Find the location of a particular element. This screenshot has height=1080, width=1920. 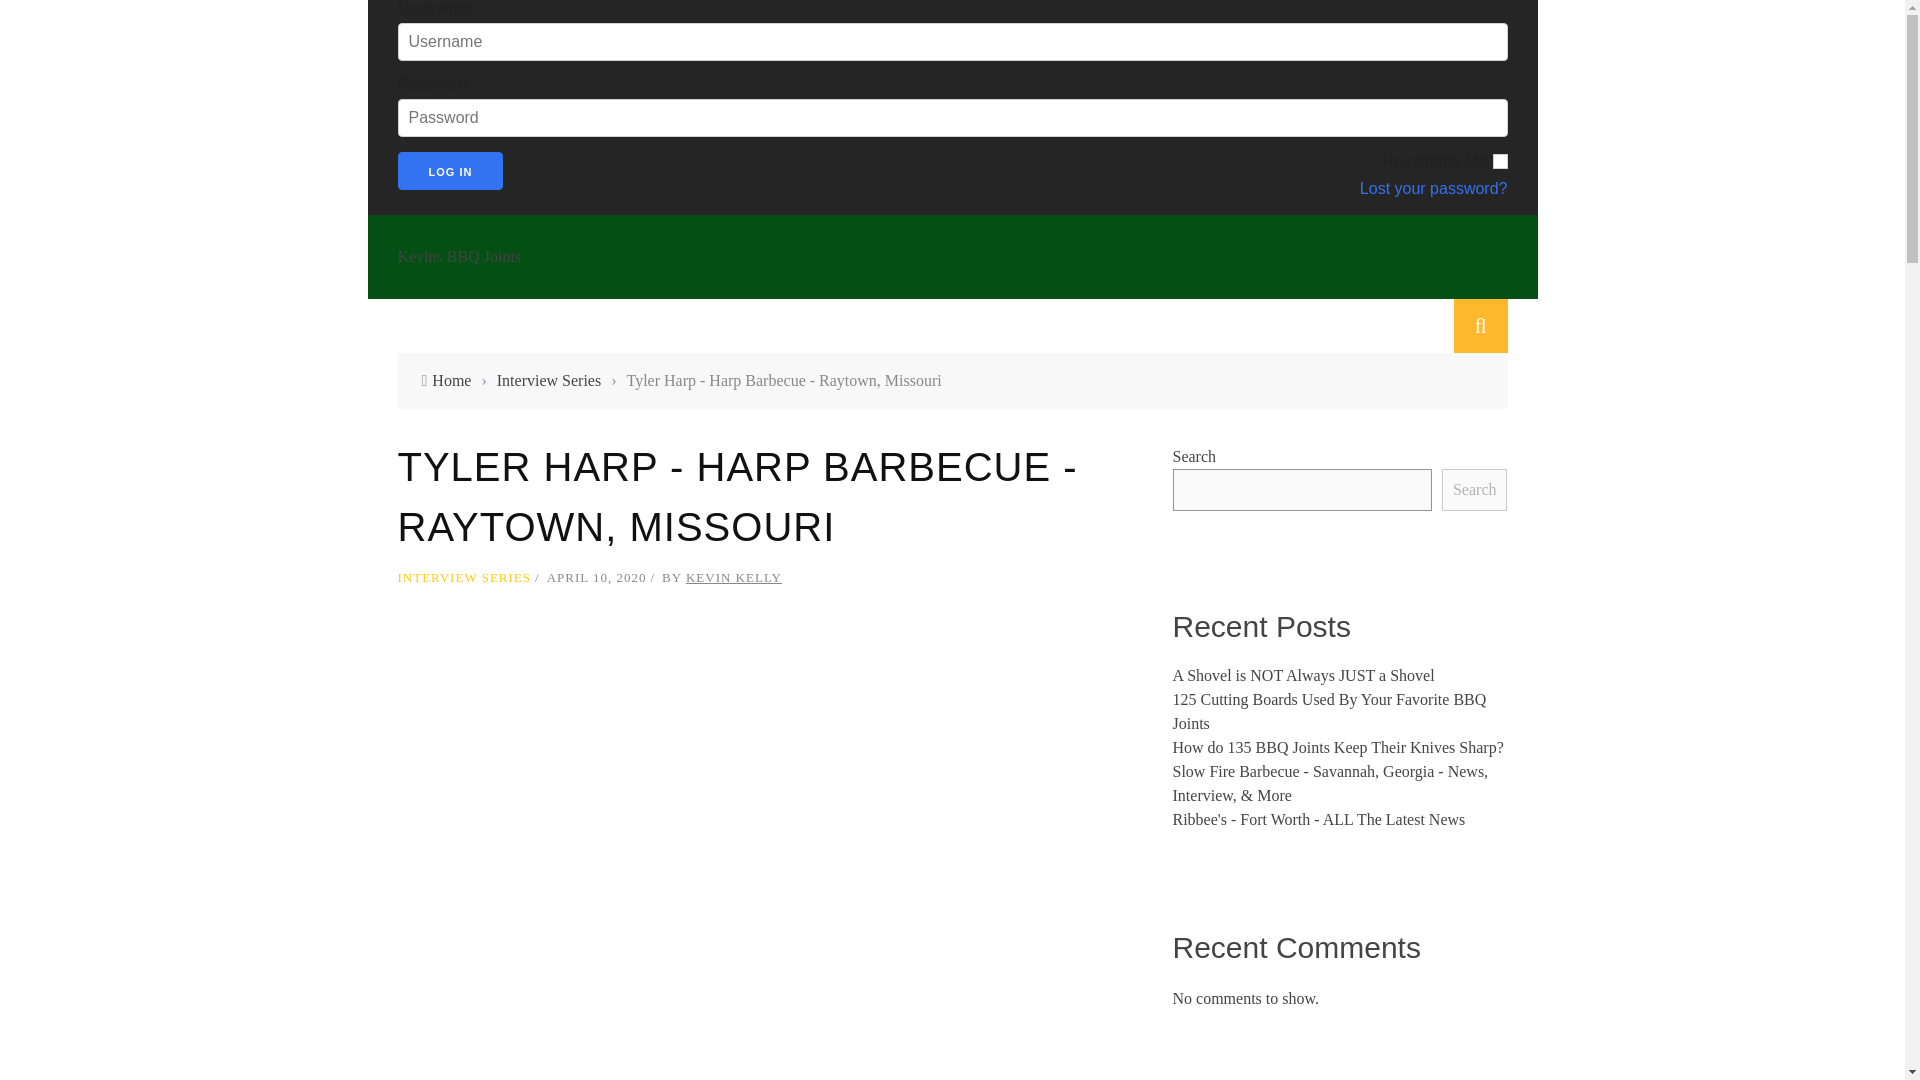

forever is located at coordinates (1499, 161).